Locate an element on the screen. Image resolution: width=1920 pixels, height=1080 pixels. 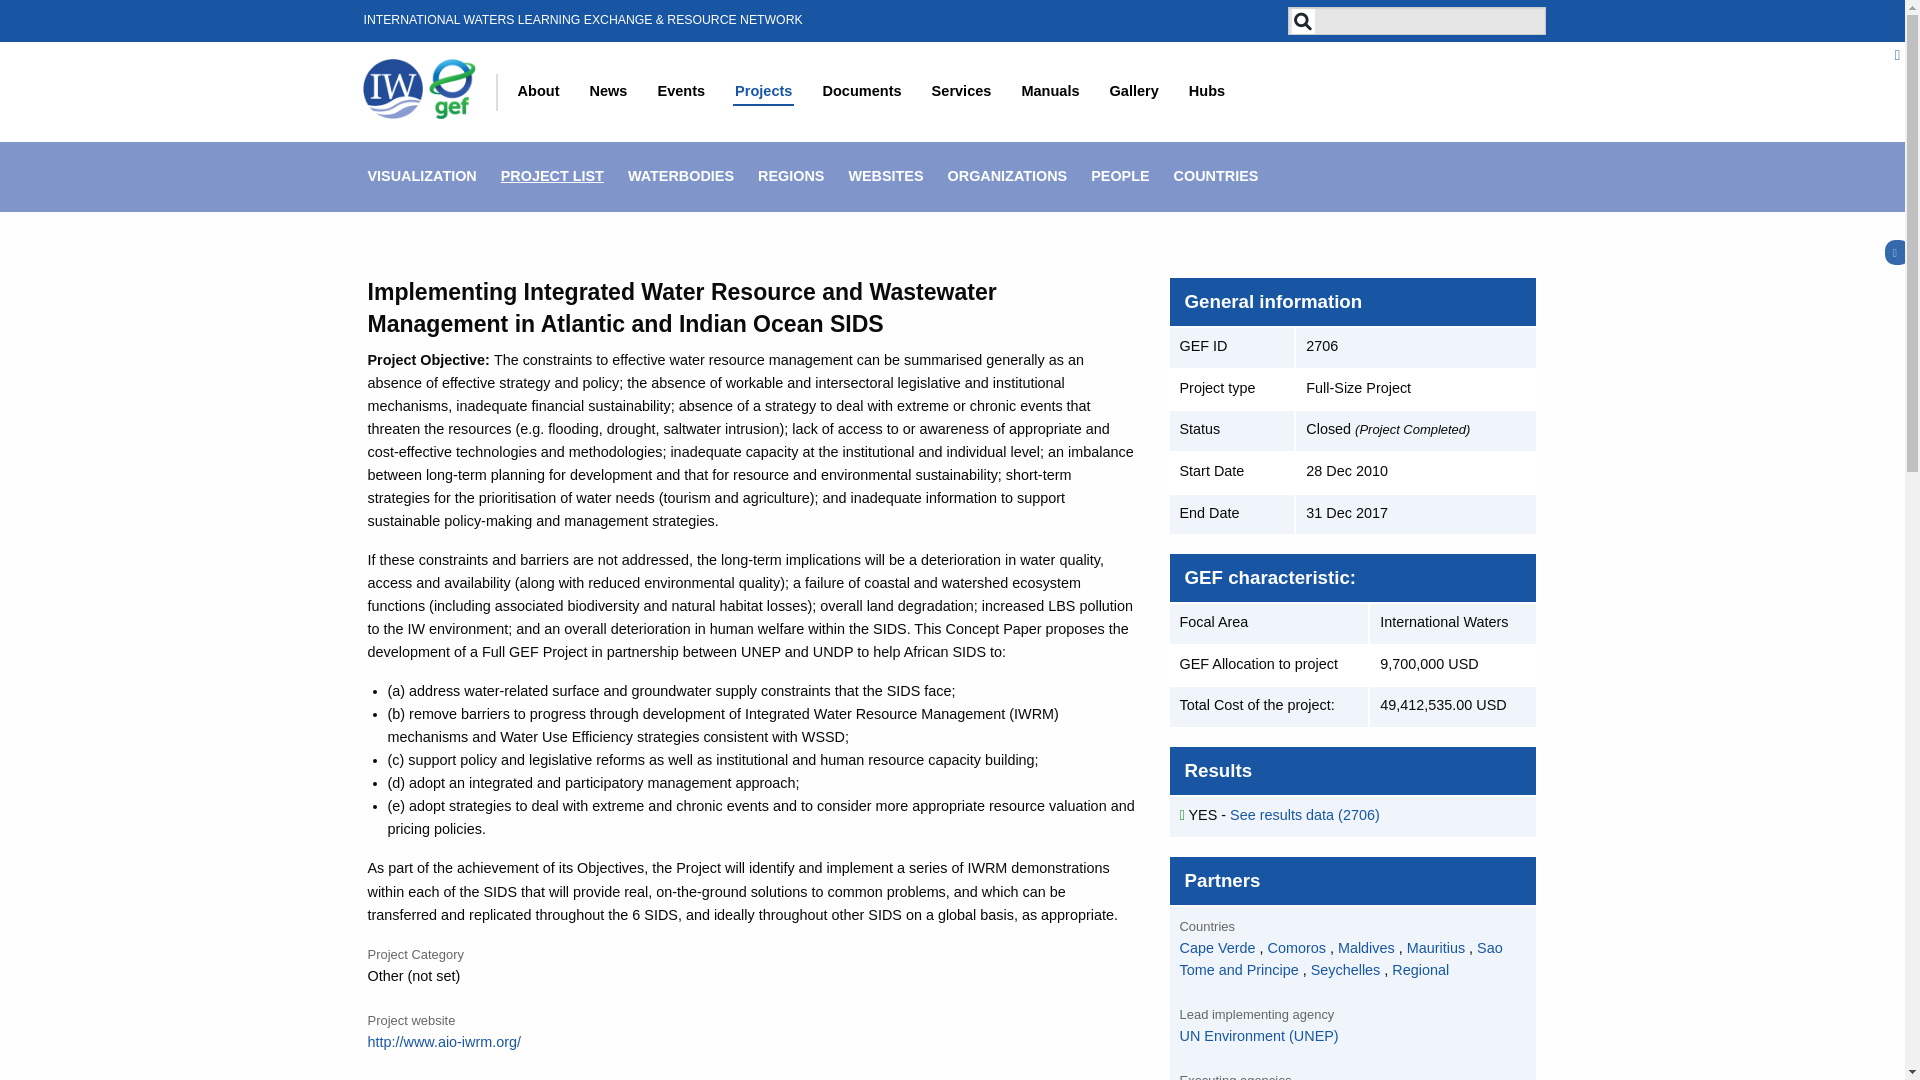
Projects is located at coordinates (764, 92).